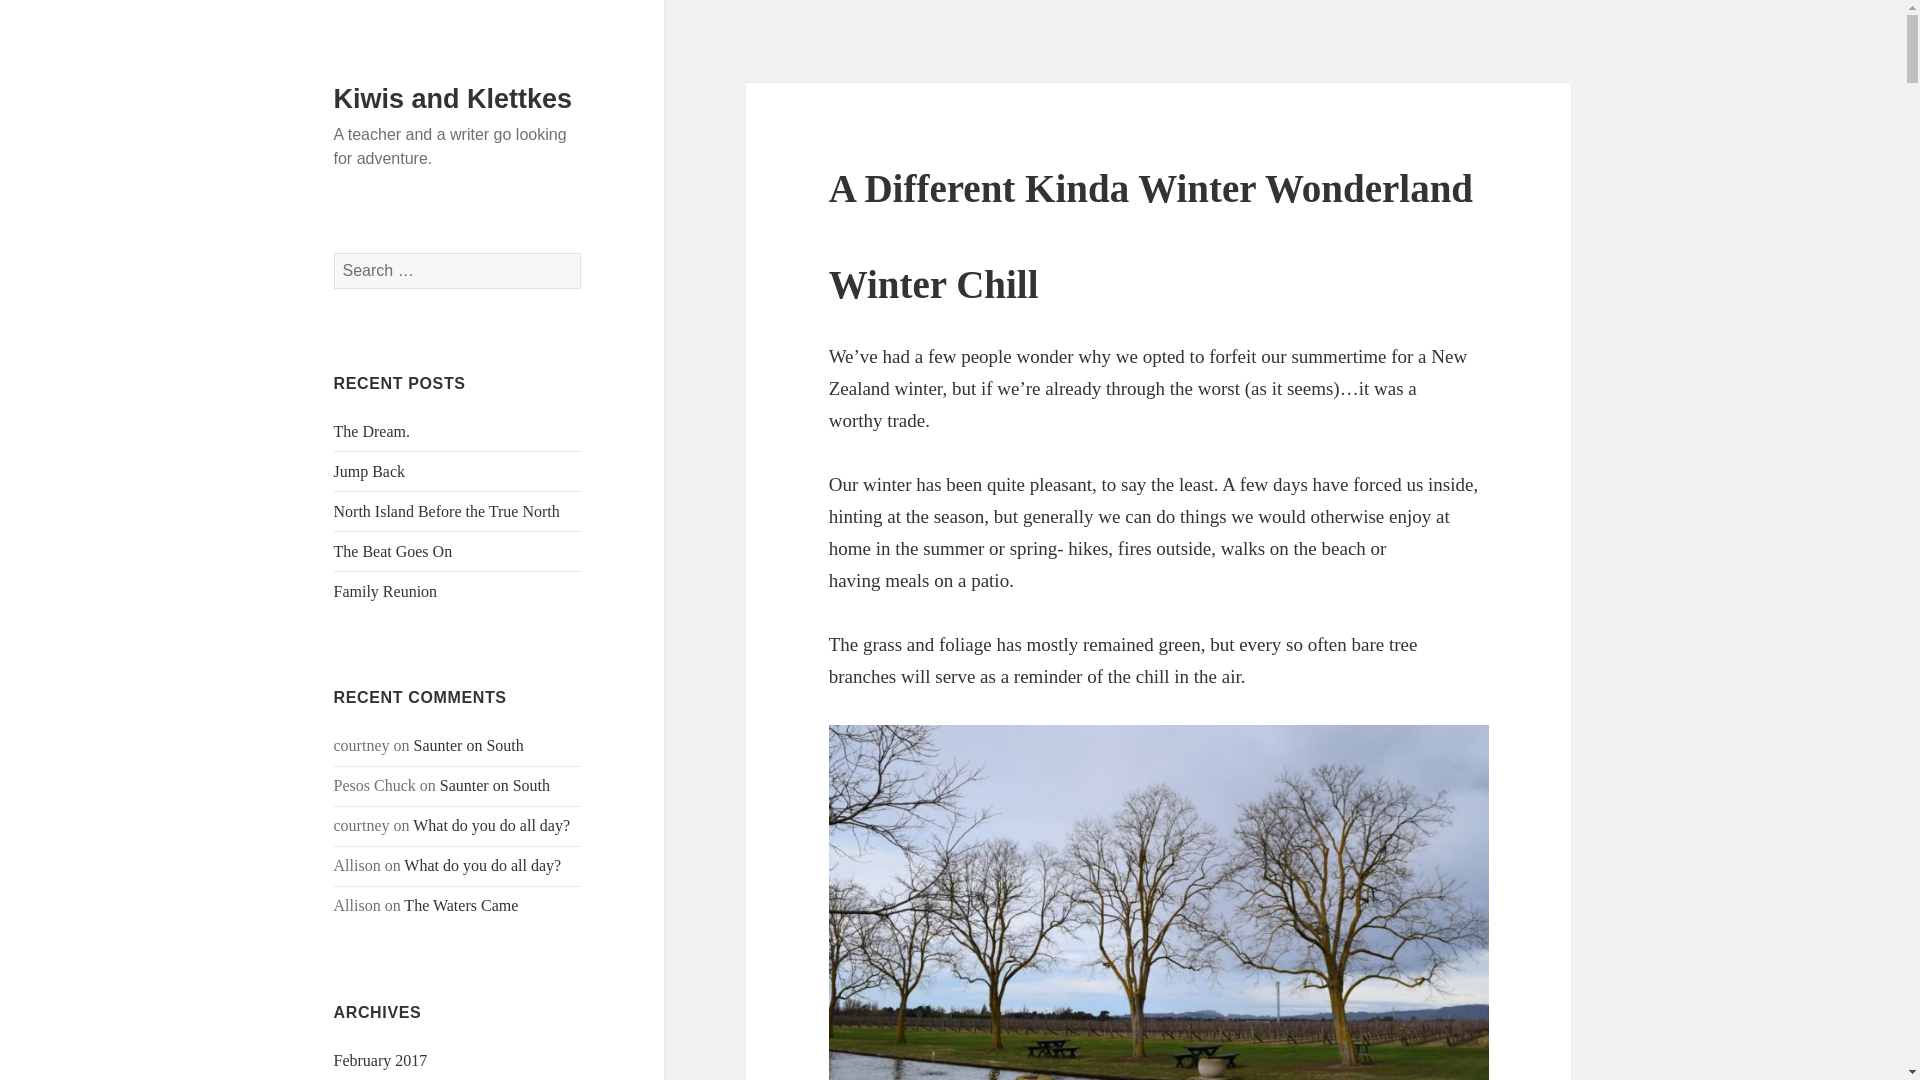 The width and height of the screenshot is (1920, 1080). I want to click on Jump Back, so click(370, 471).